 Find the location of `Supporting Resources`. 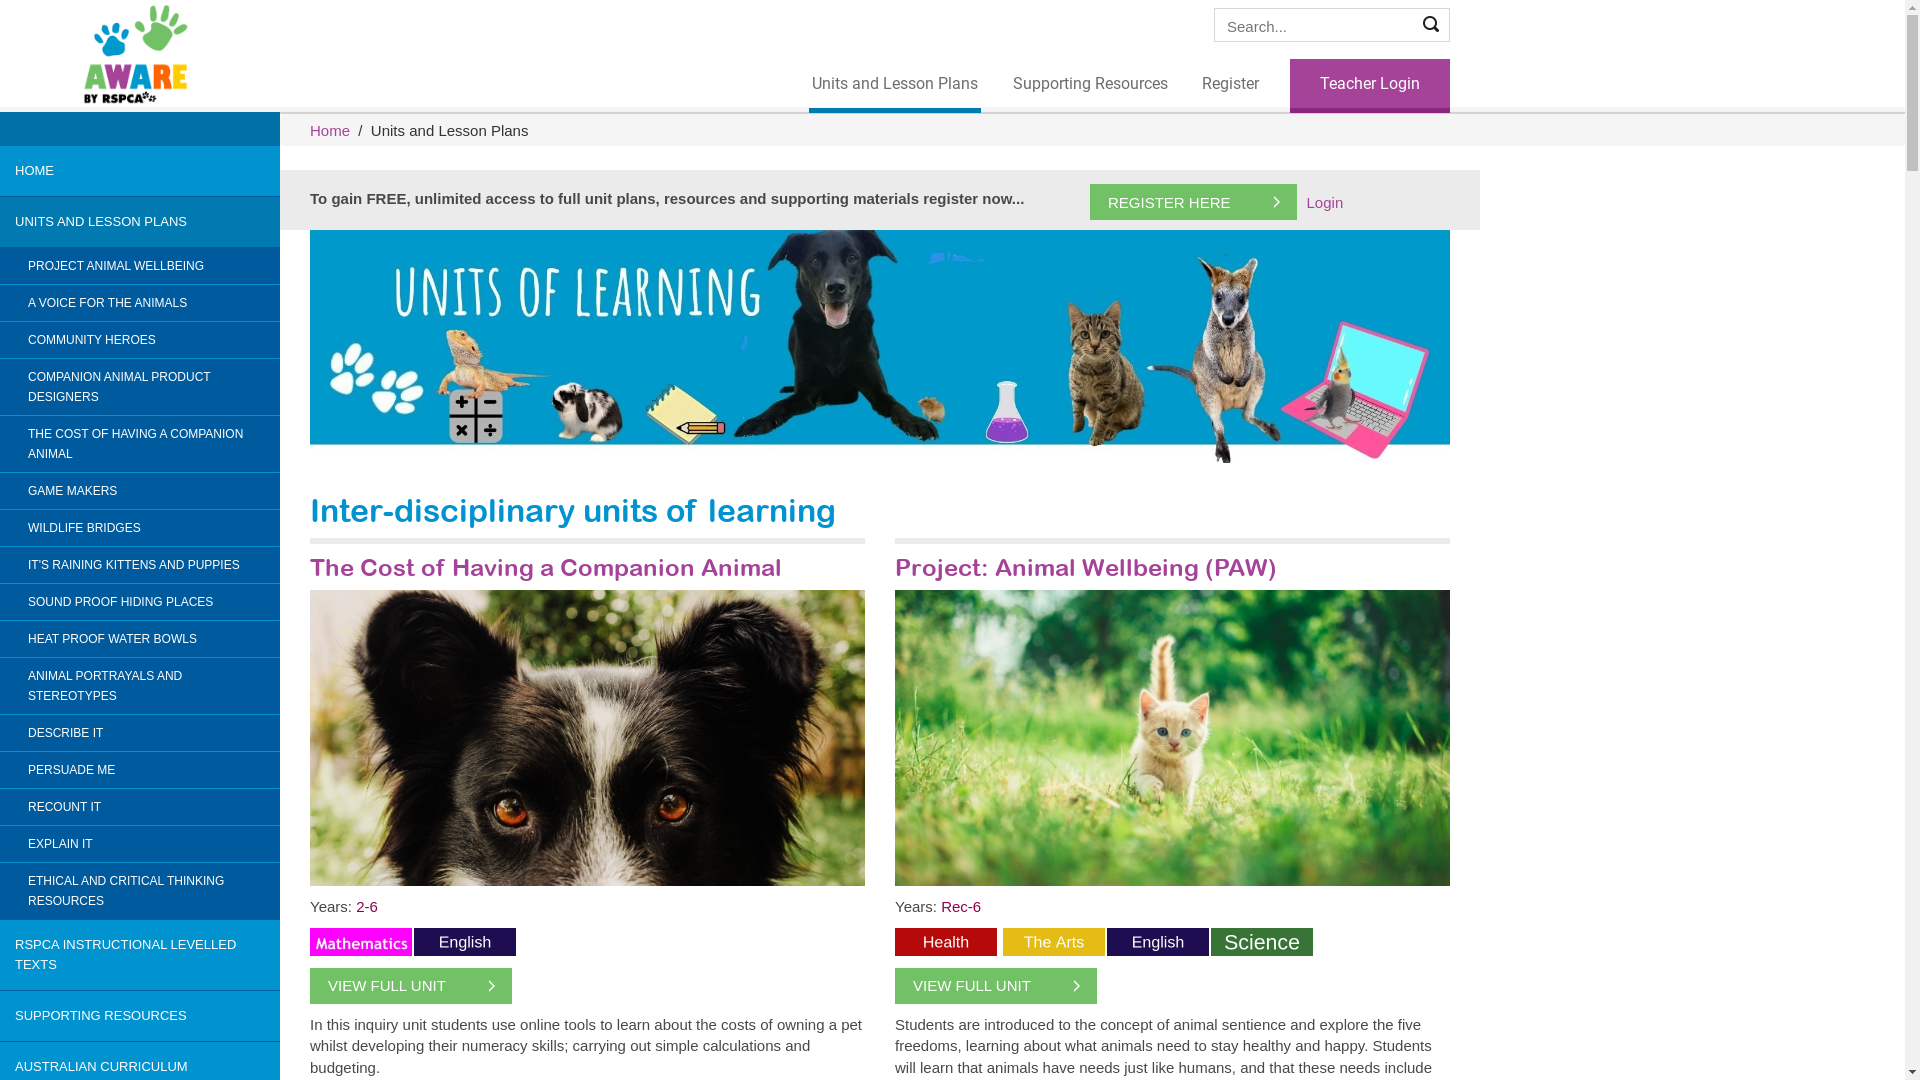

Supporting Resources is located at coordinates (1090, 84).